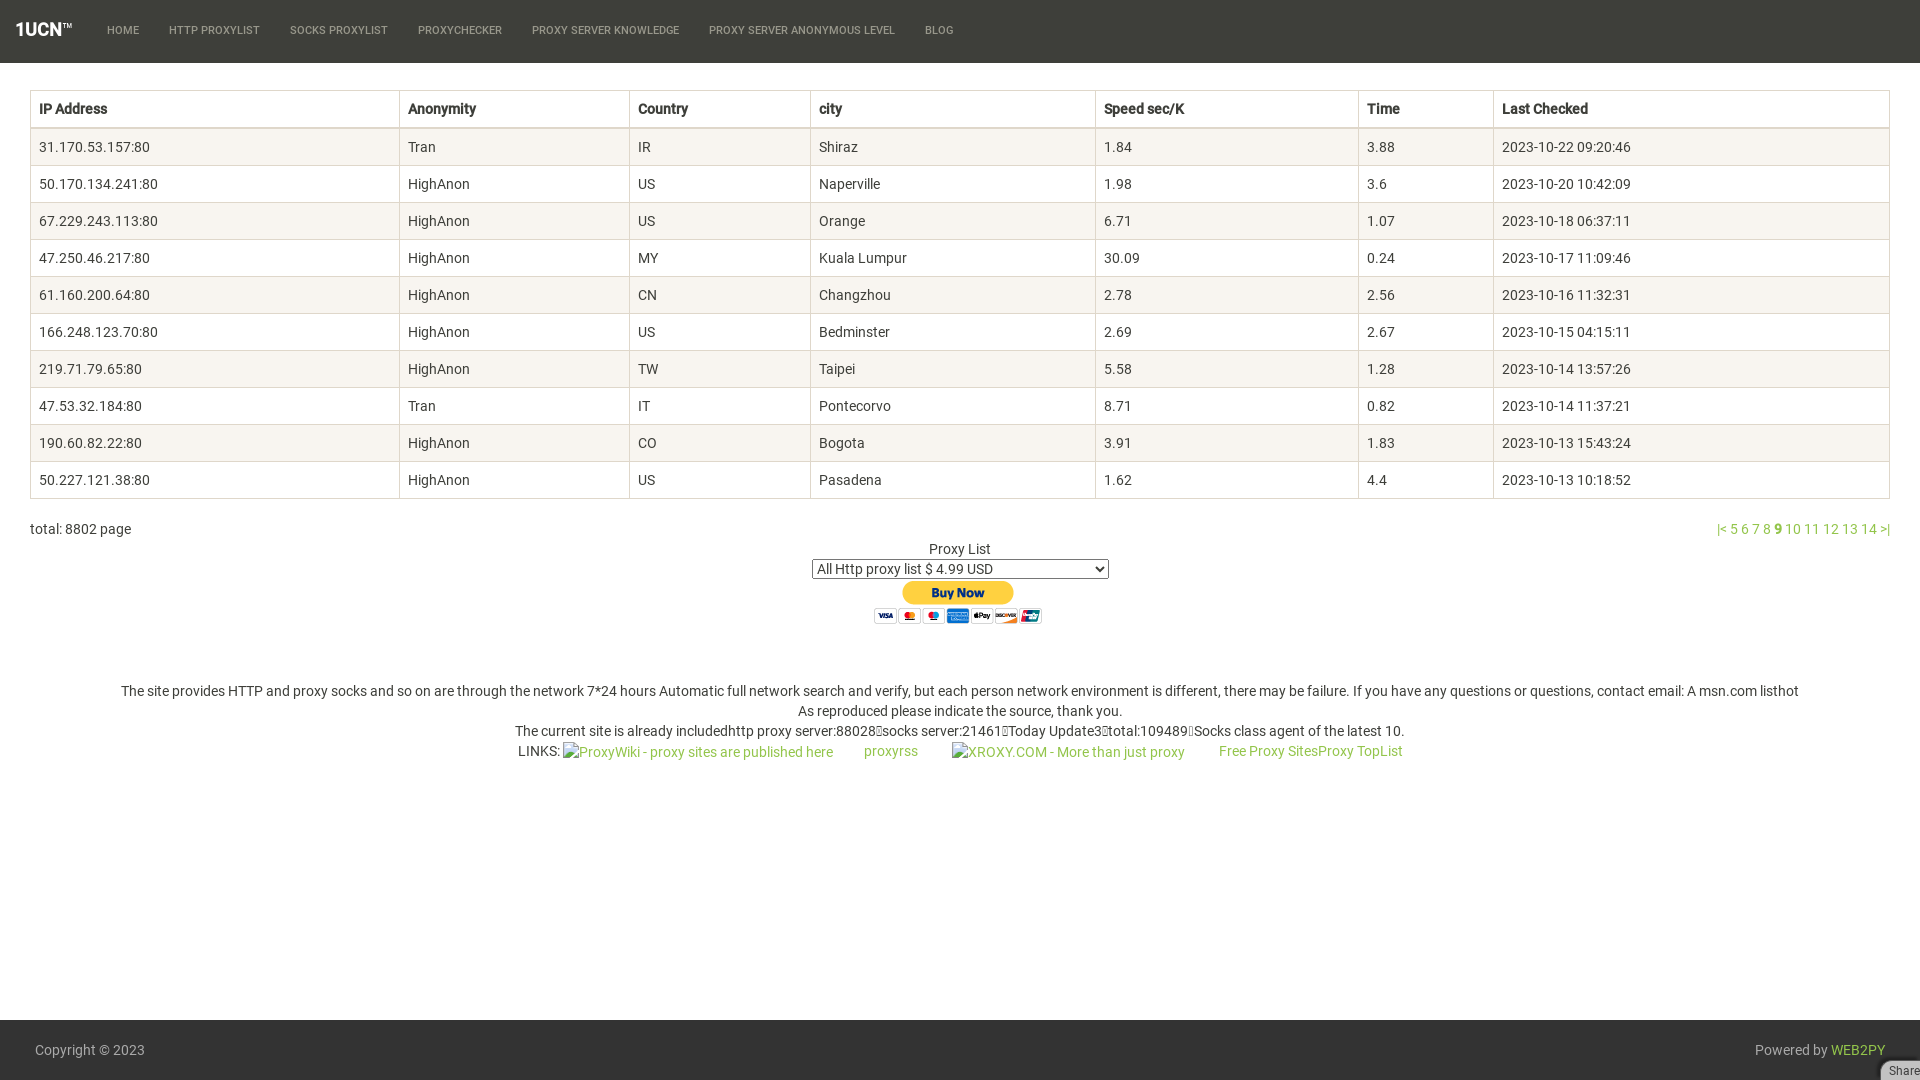 Image resolution: width=1920 pixels, height=1080 pixels. Describe the element at coordinates (802, 31) in the screenshot. I see `PROXY SERVER ANONYMOUS LEVEL` at that location.